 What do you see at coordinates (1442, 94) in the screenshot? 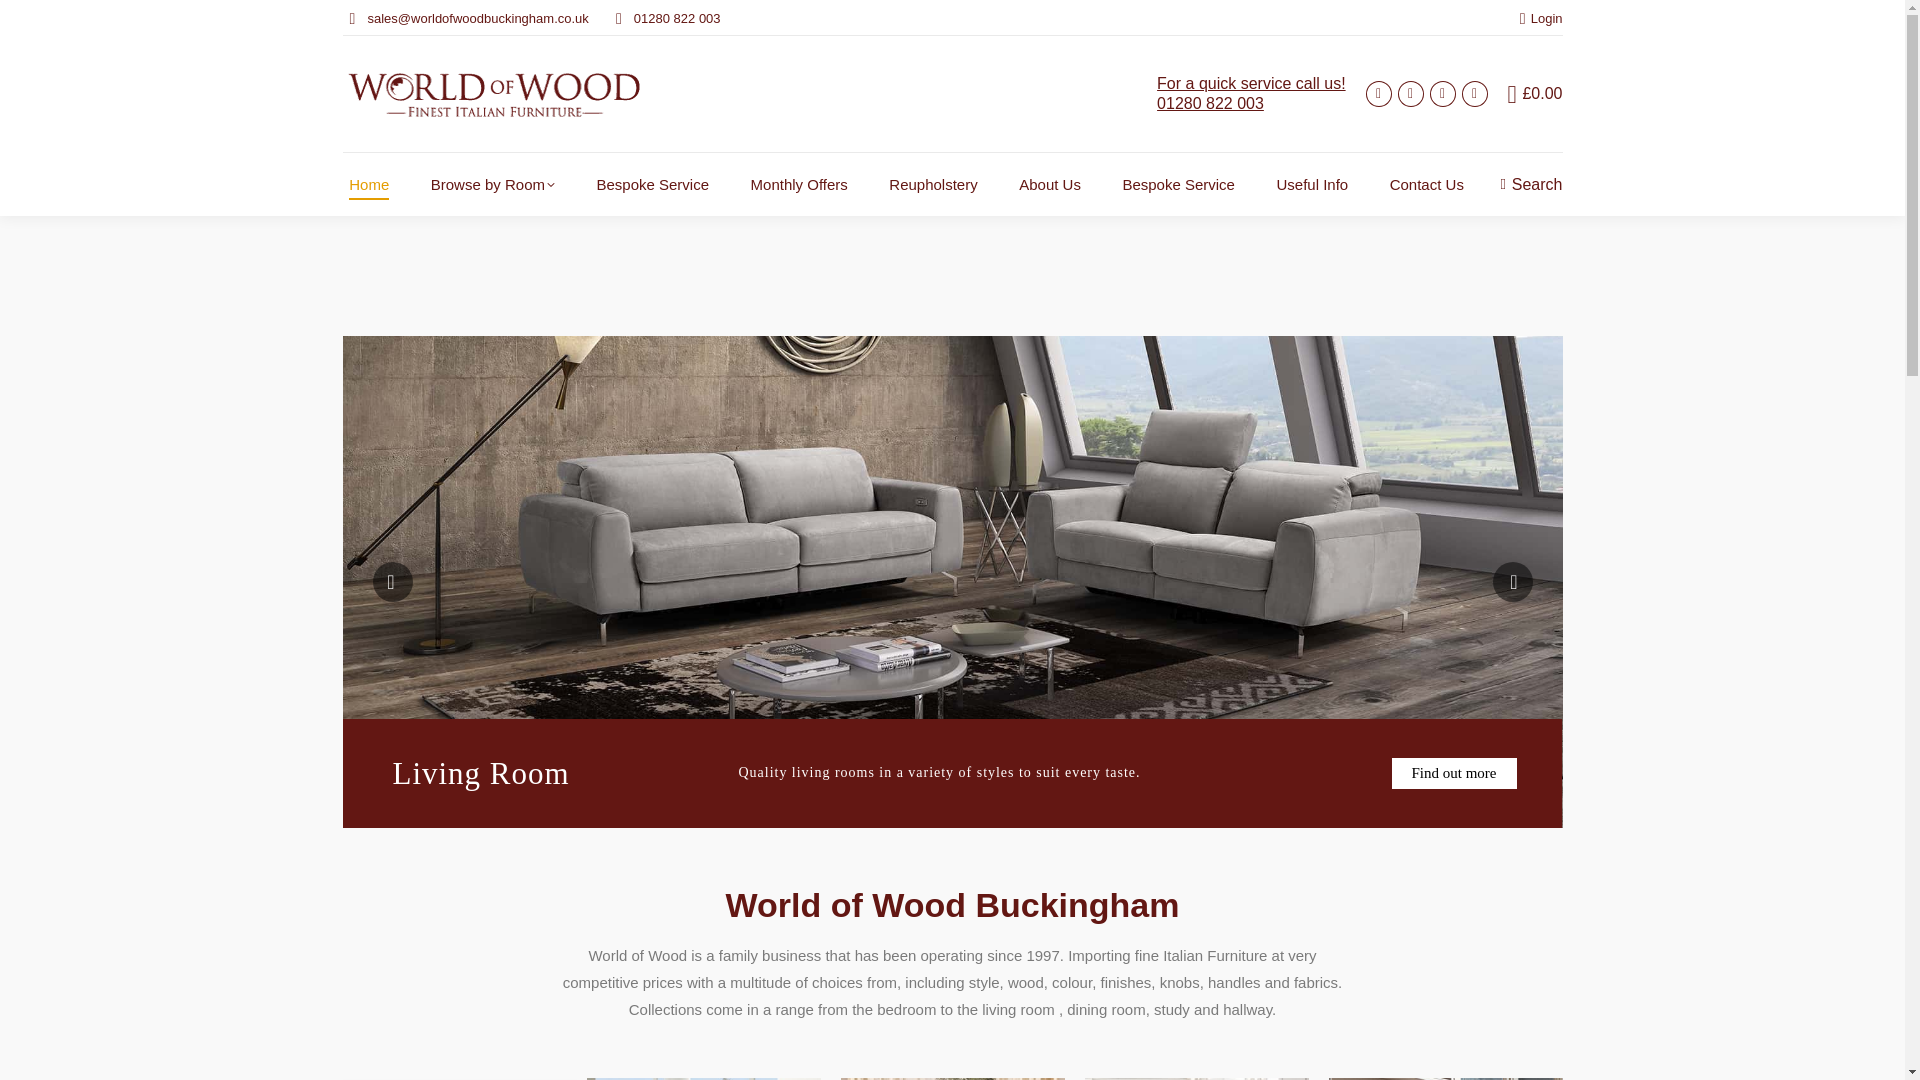
I see `Instagram page opens in new window` at bounding box center [1442, 94].